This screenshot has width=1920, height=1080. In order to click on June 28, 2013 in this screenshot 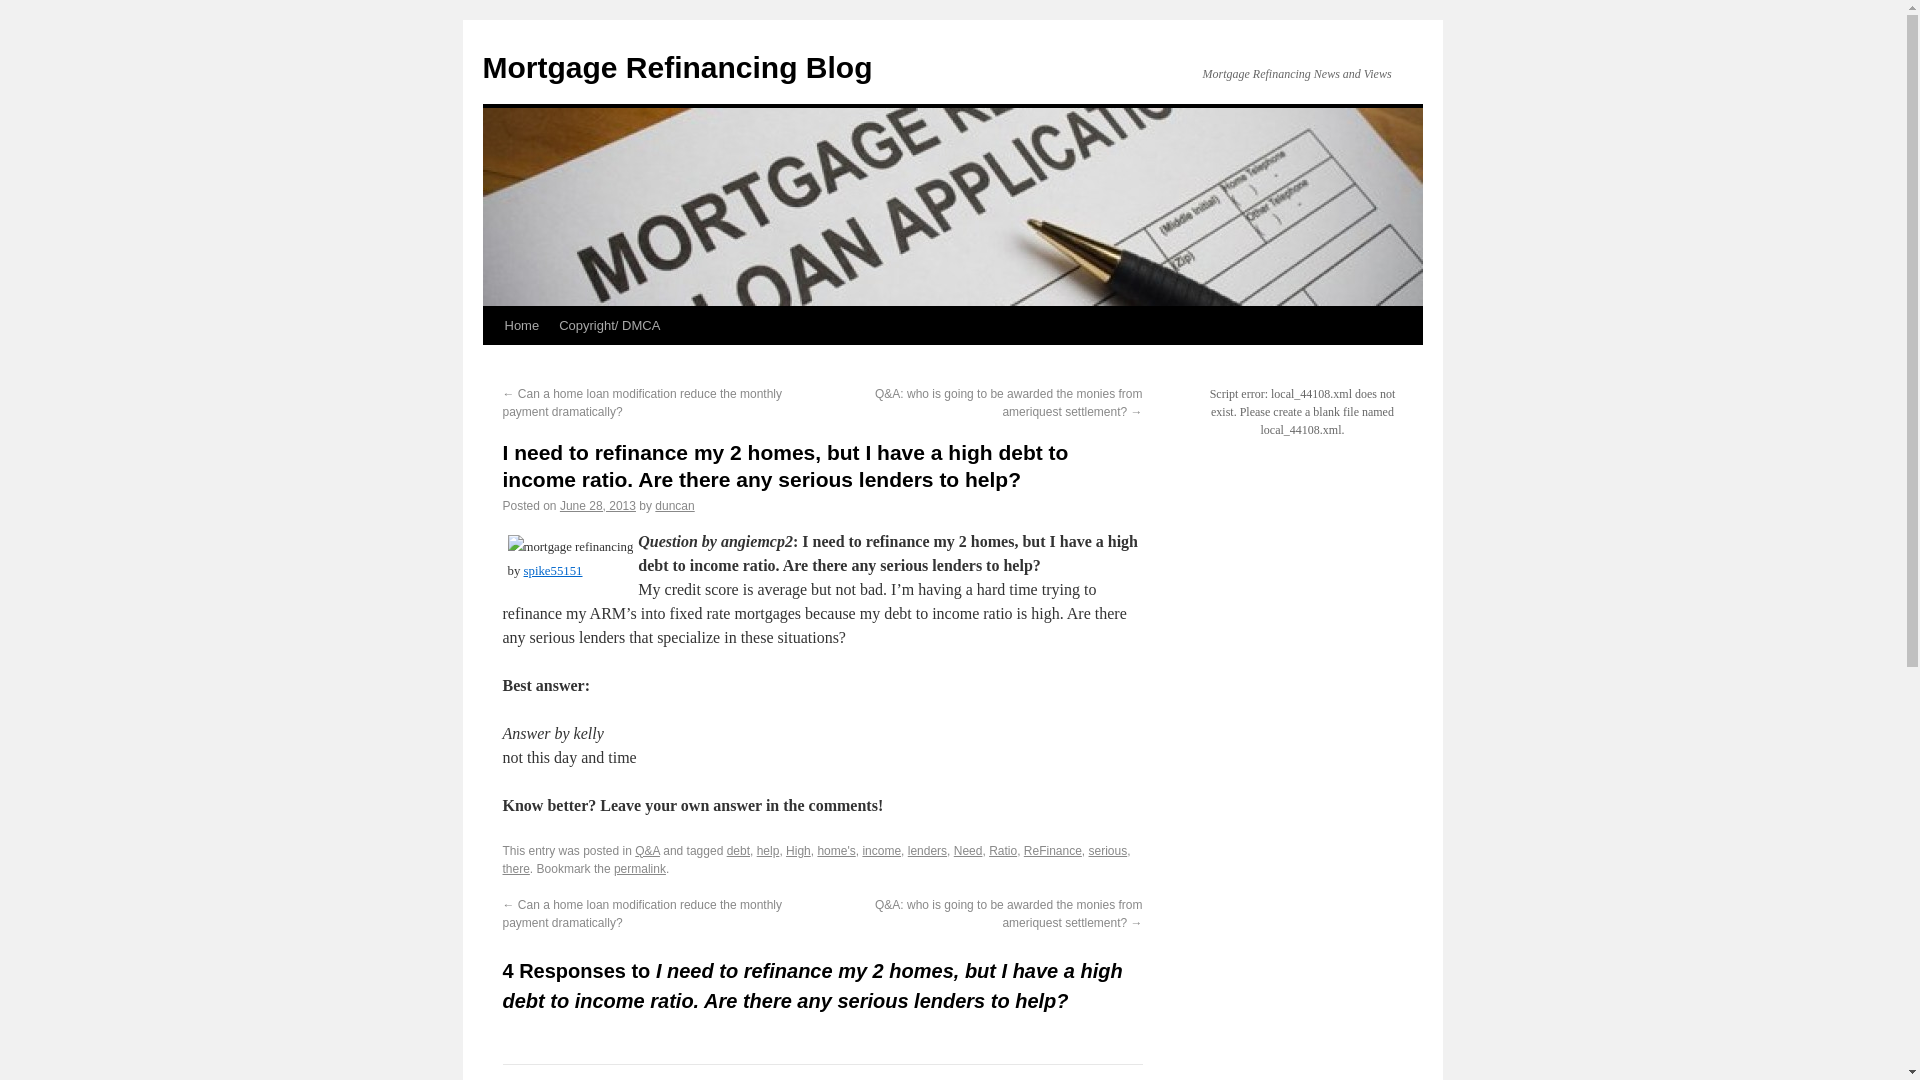, I will do `click(598, 506)`.